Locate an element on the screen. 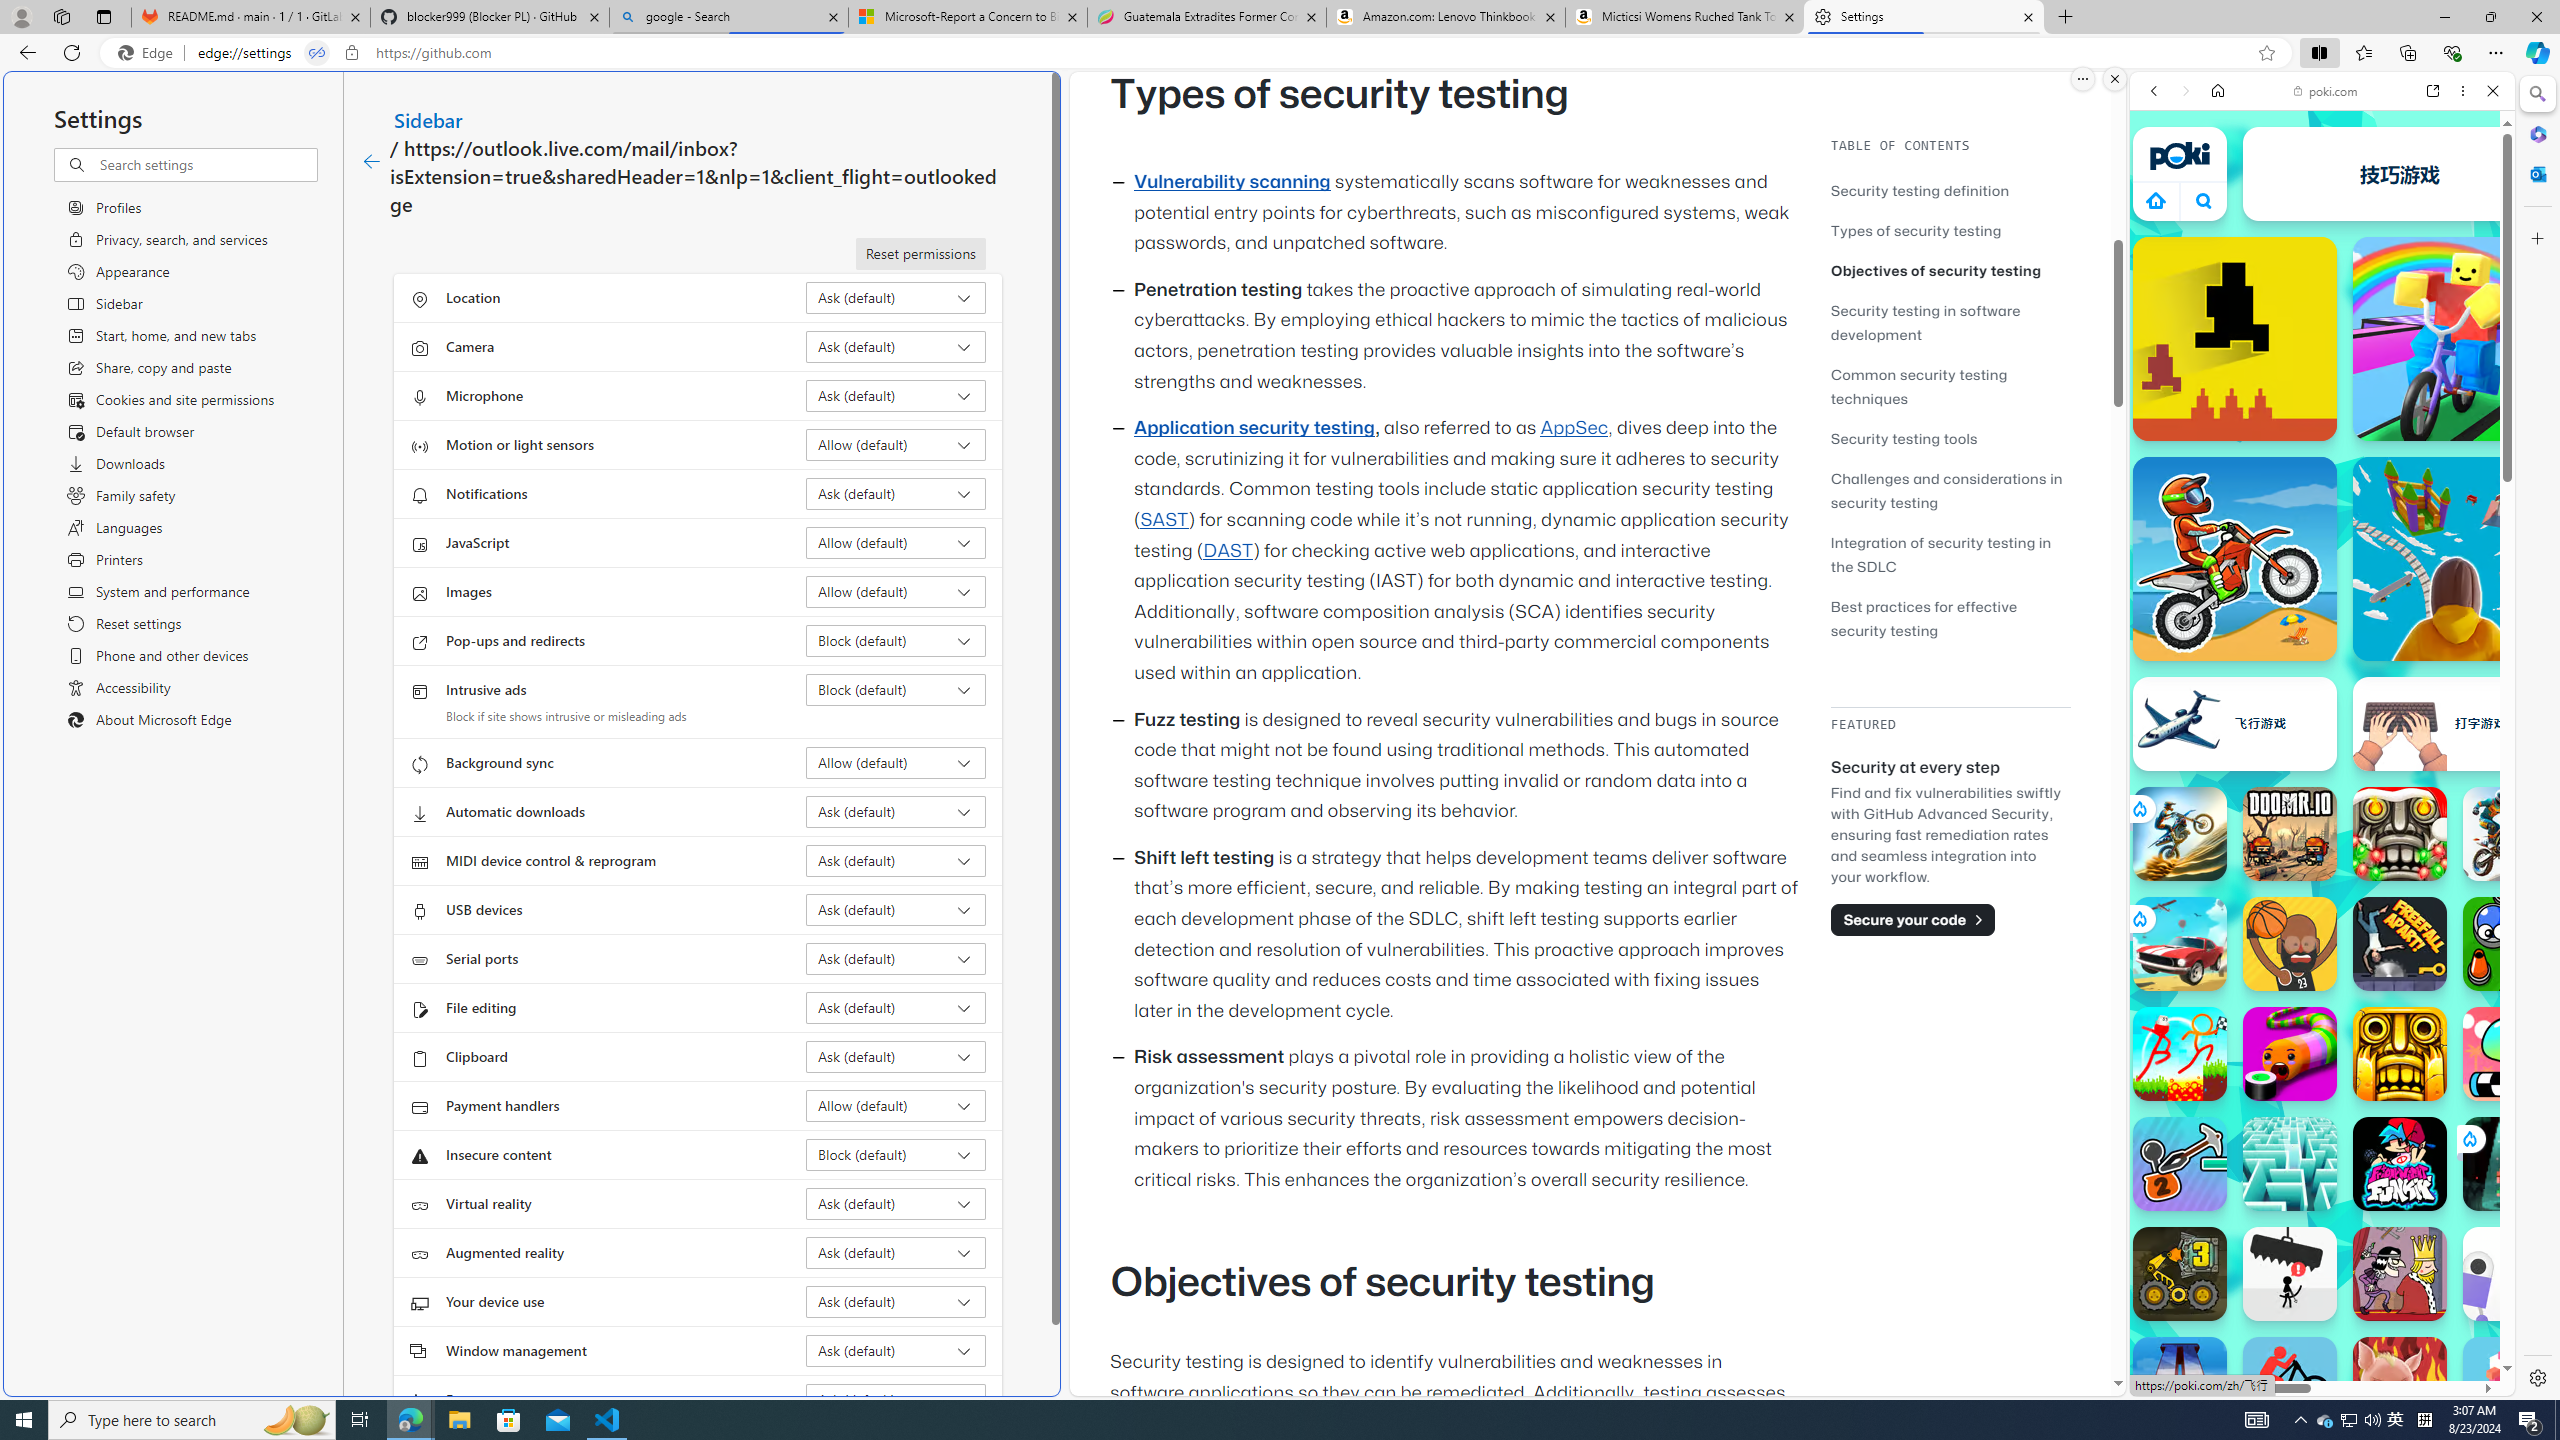  Sidebar is located at coordinates (428, 119).